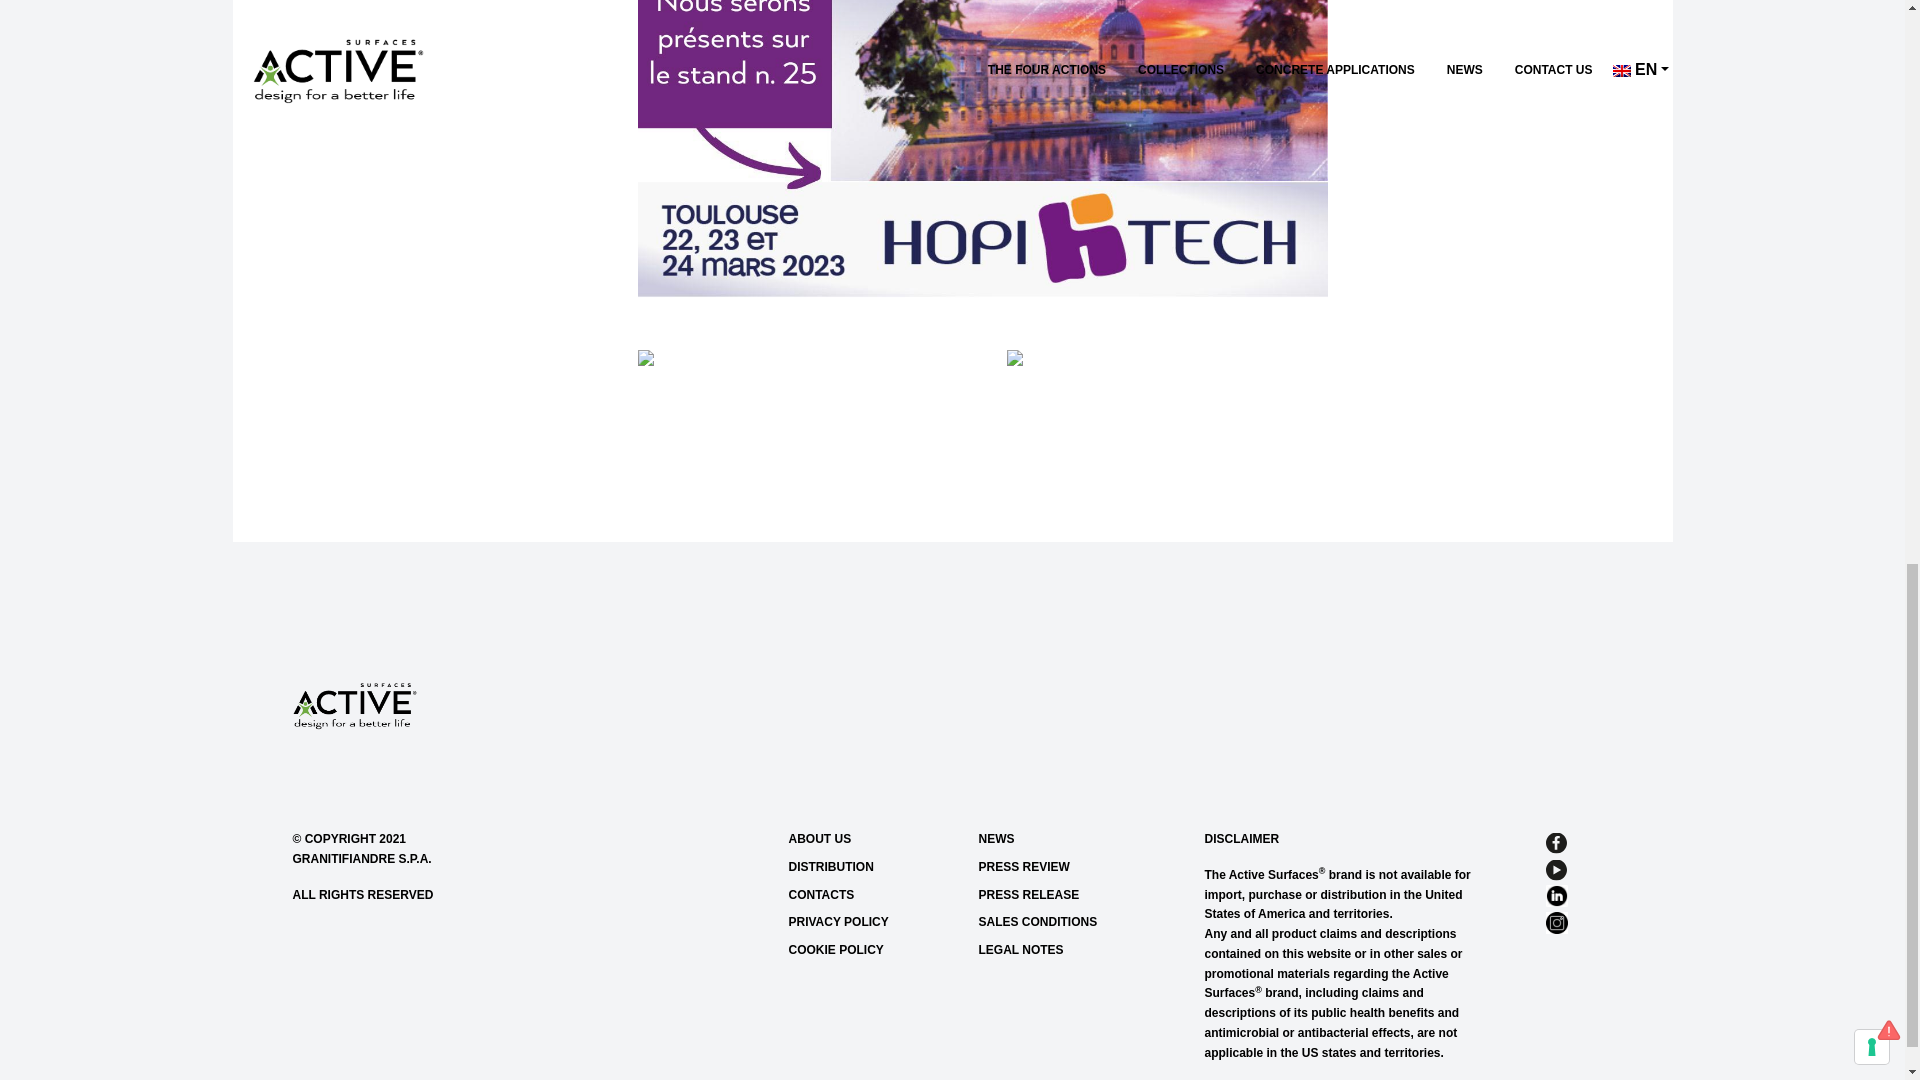 The image size is (1920, 1080). Describe the element at coordinates (876, 950) in the screenshot. I see `COOKIE POLICY` at that location.